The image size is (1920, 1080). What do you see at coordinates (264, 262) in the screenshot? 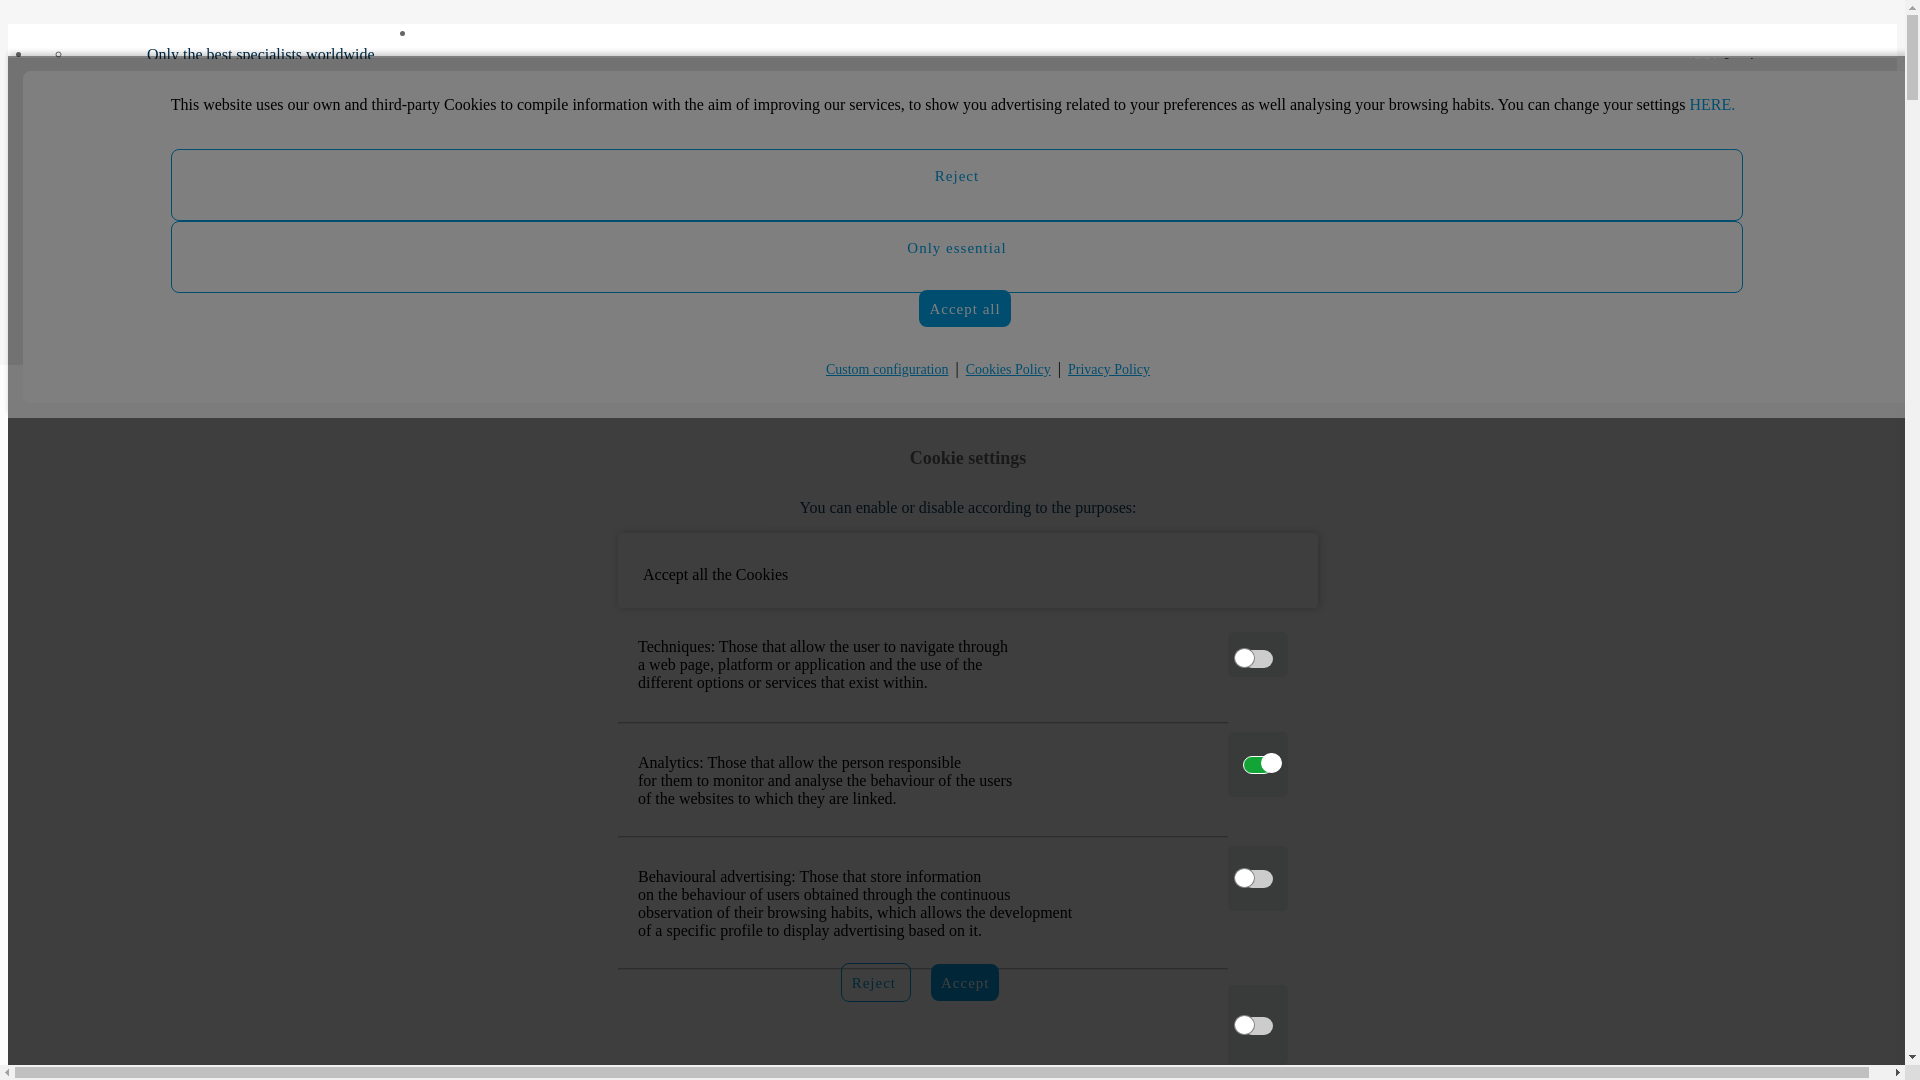
I see `Dentists` at bounding box center [264, 262].